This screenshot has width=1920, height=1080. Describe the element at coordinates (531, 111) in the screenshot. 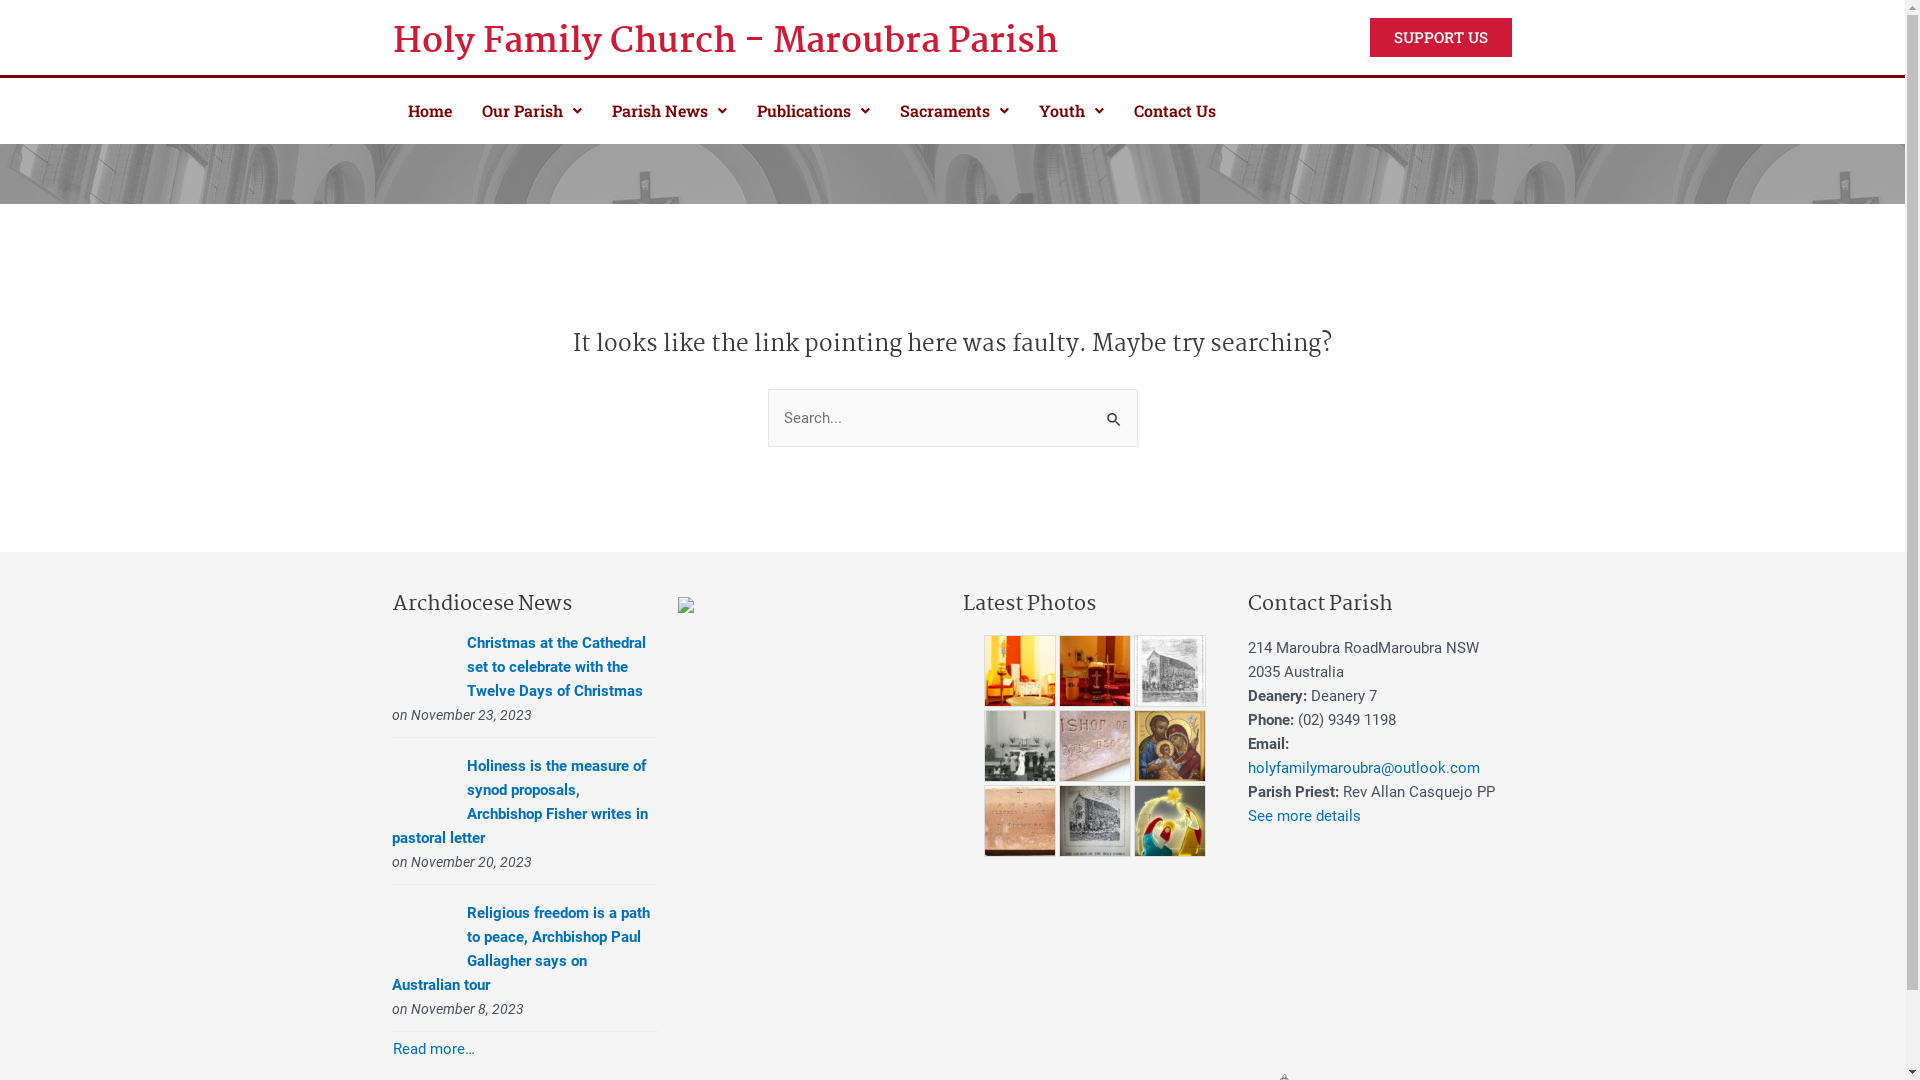

I see `Our Parish` at that location.